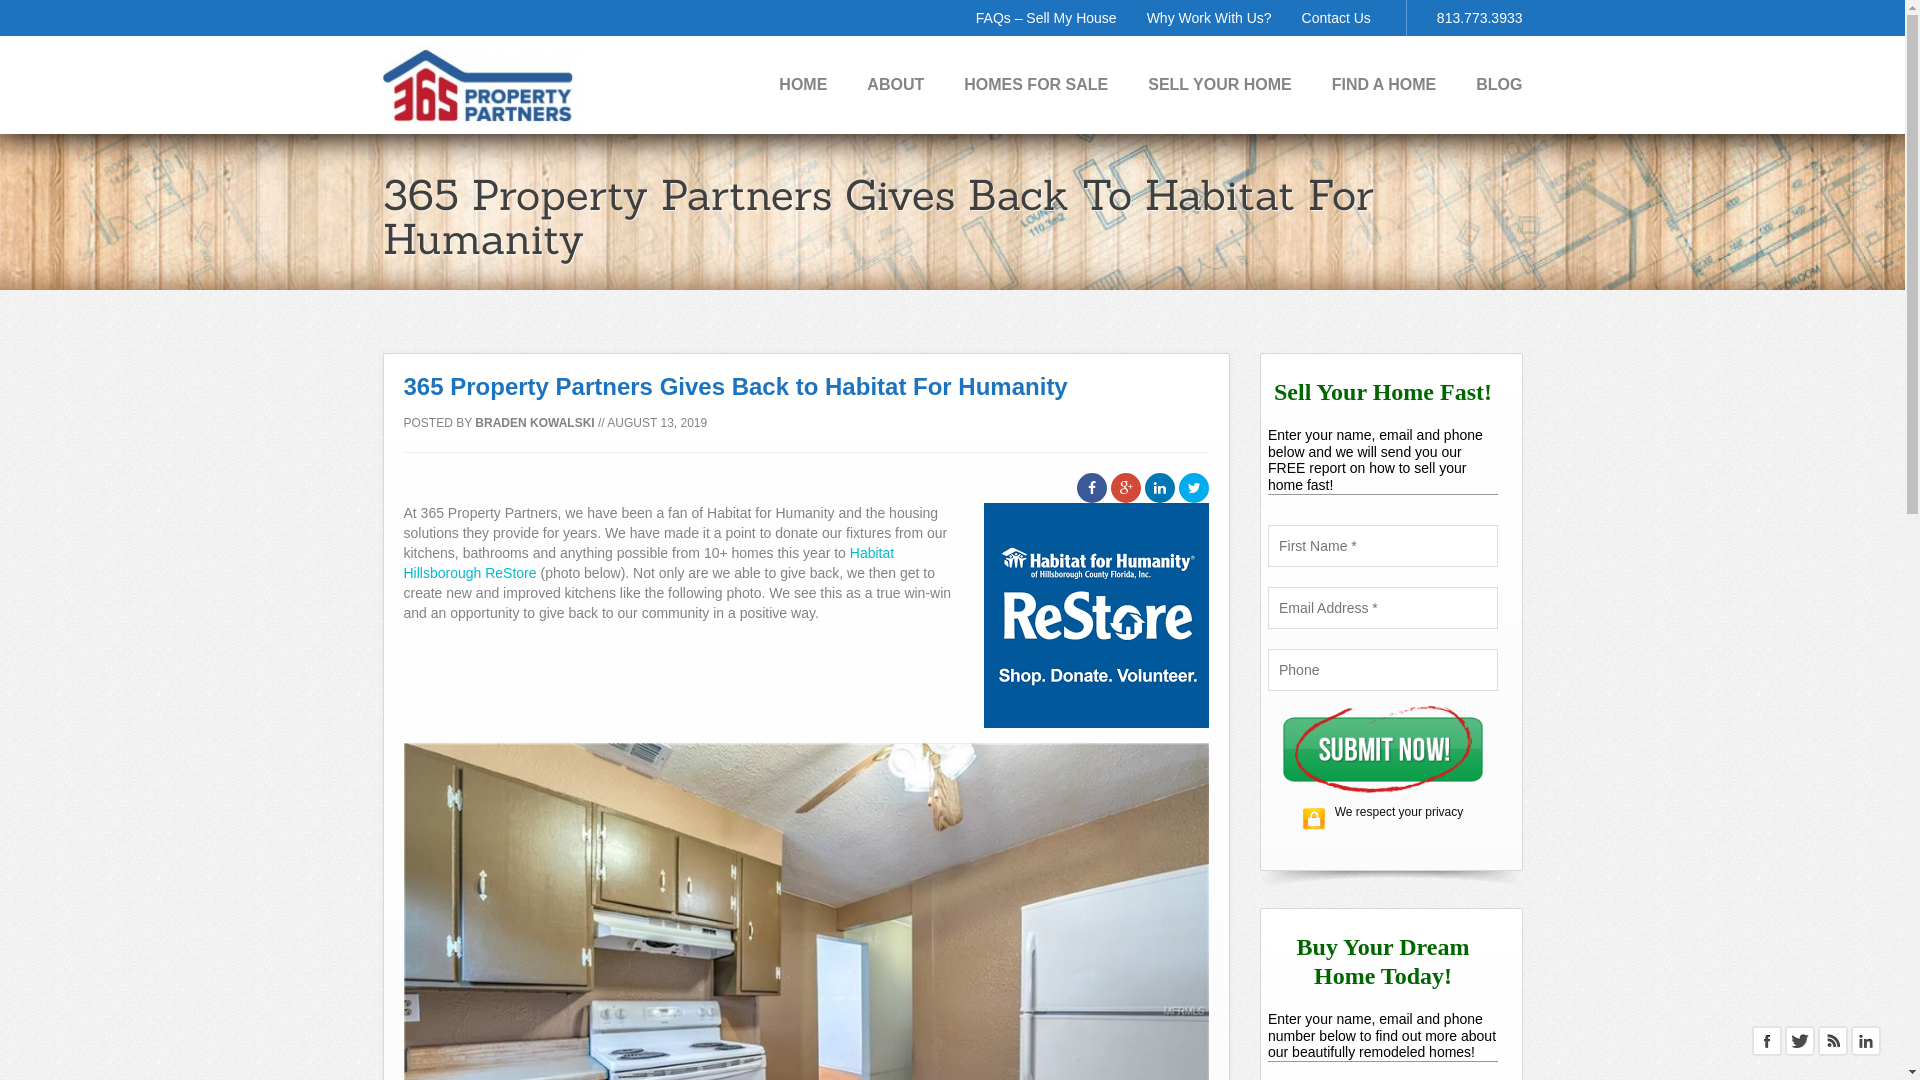 The height and width of the screenshot is (1080, 1920). I want to click on Habitat Hillsborough ReStore, so click(650, 563).